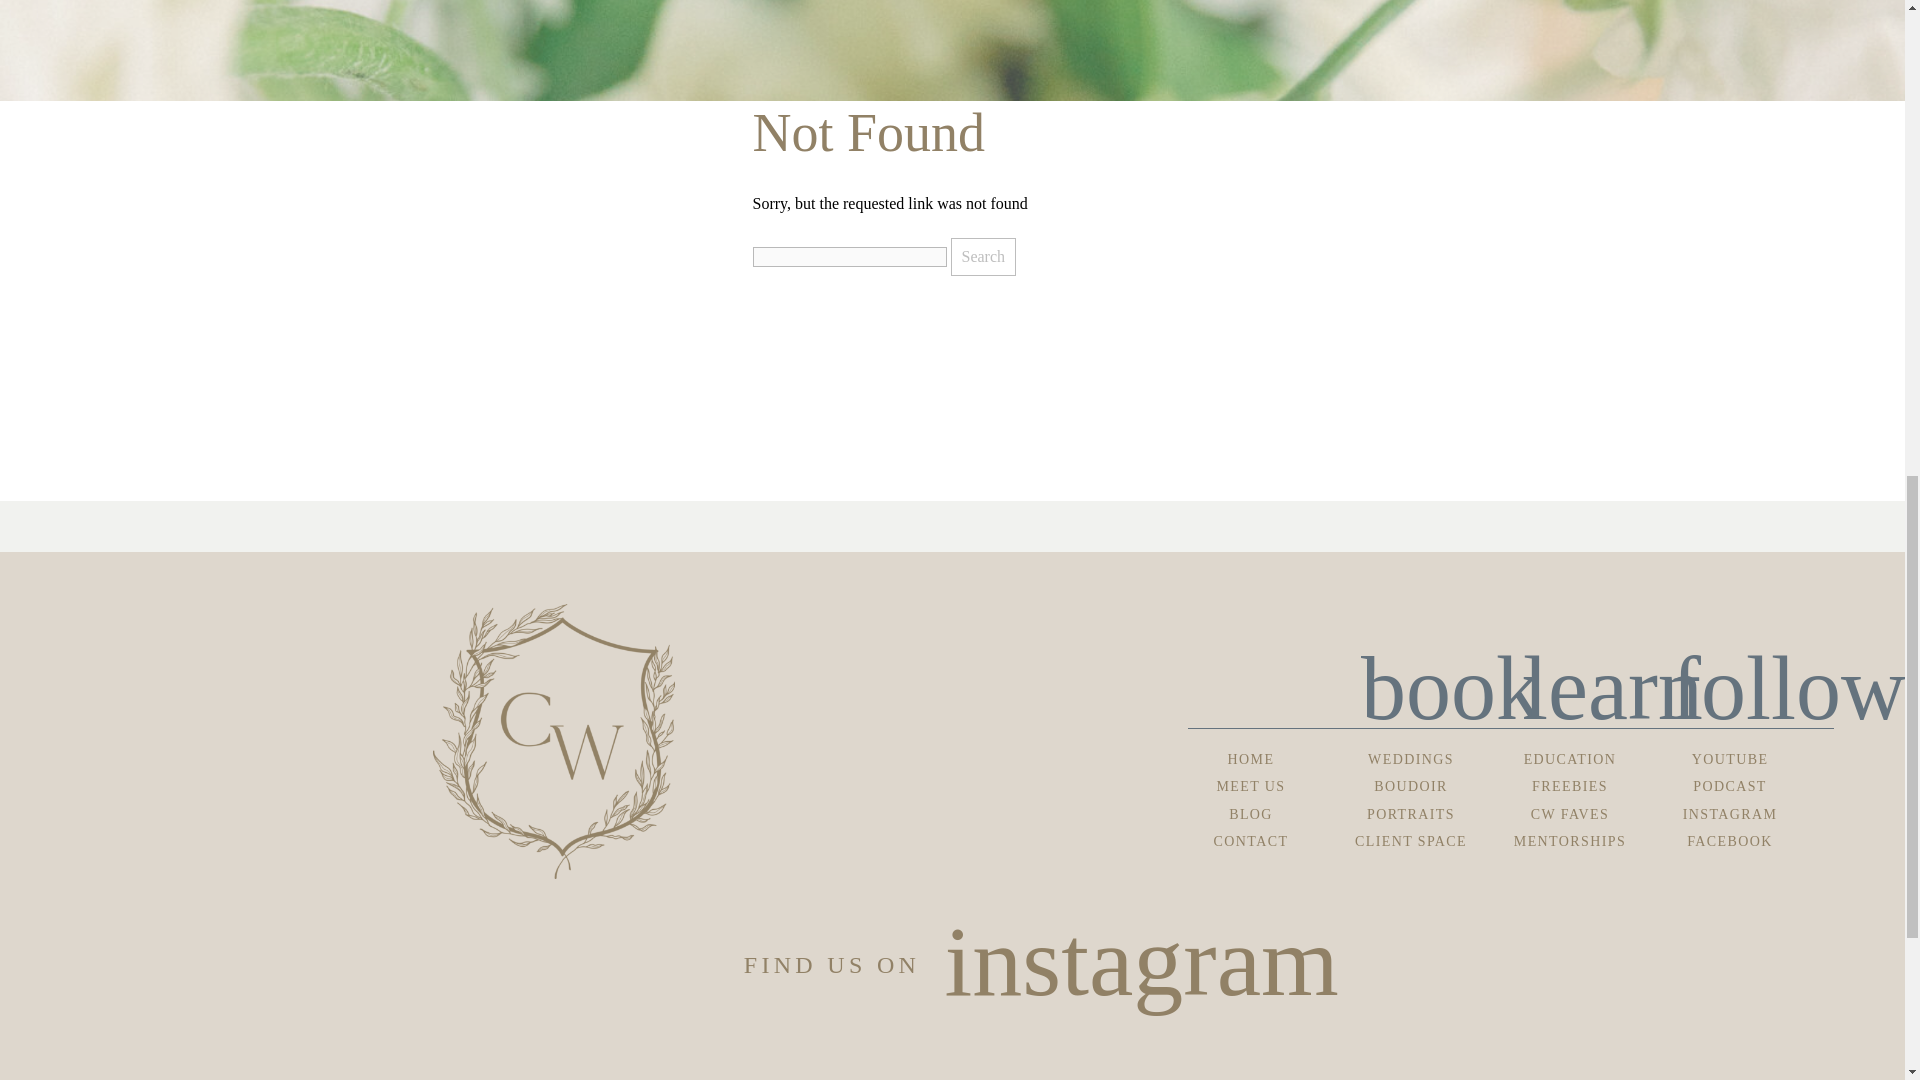 Image resolution: width=1920 pixels, height=1080 pixels. I want to click on CLIENT SPACE, so click(1410, 840).